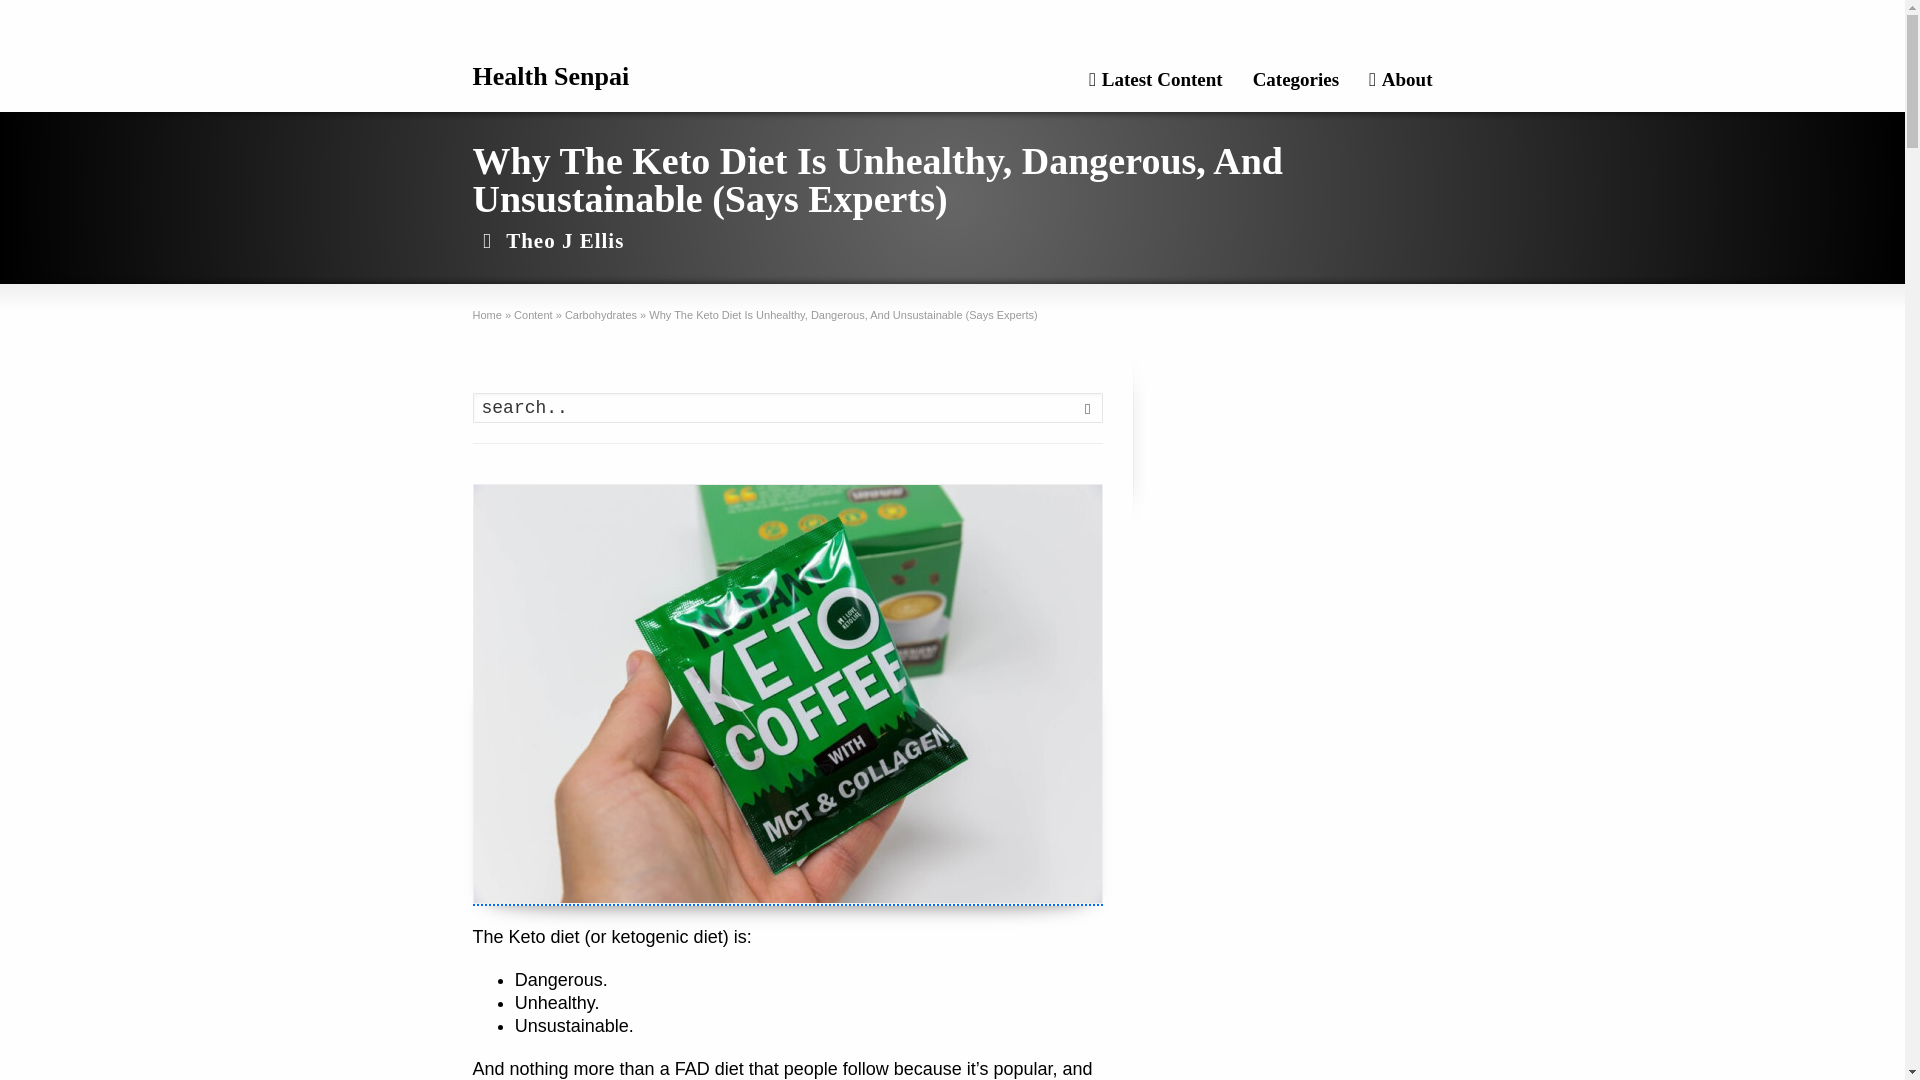 The image size is (1920, 1080). Describe the element at coordinates (1400, 82) in the screenshot. I see `About` at that location.